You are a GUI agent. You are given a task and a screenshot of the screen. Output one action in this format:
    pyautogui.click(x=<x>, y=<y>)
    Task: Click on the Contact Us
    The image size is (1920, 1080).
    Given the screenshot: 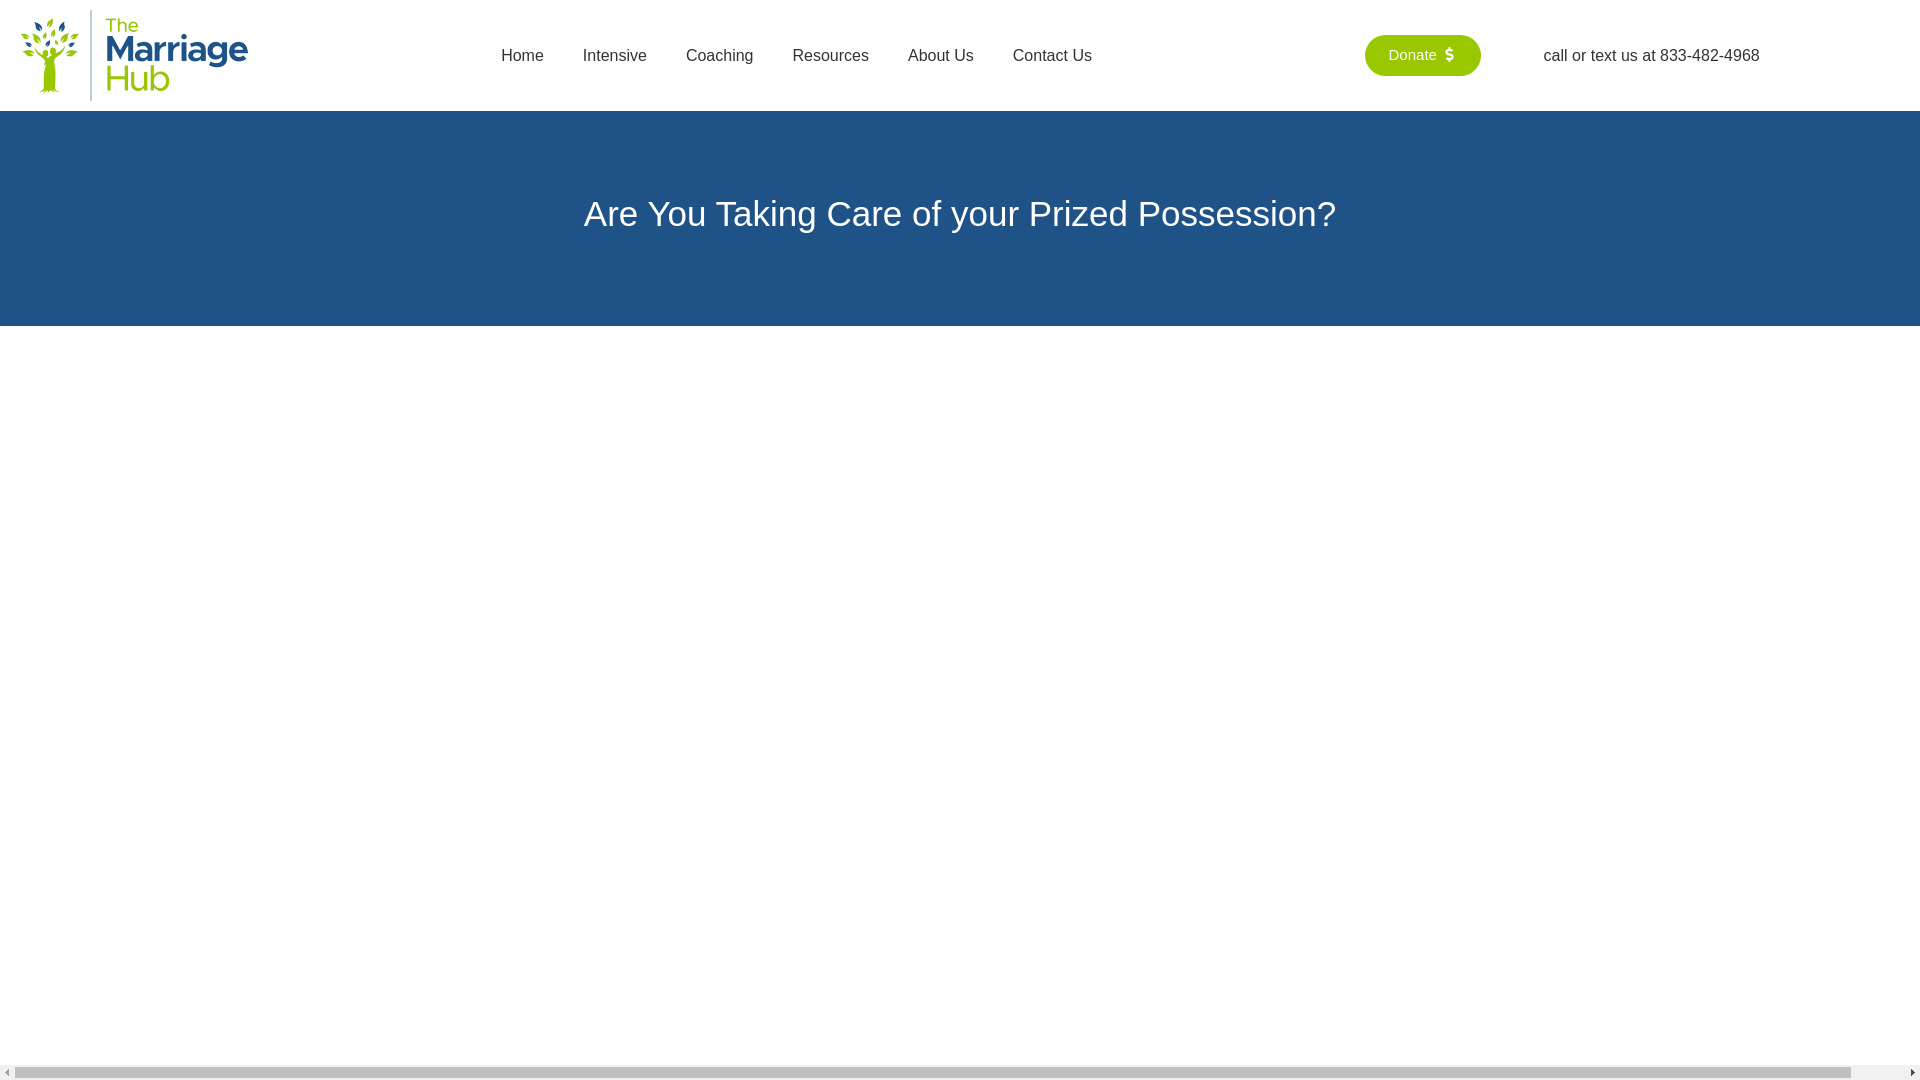 What is the action you would take?
    pyautogui.click(x=1052, y=55)
    